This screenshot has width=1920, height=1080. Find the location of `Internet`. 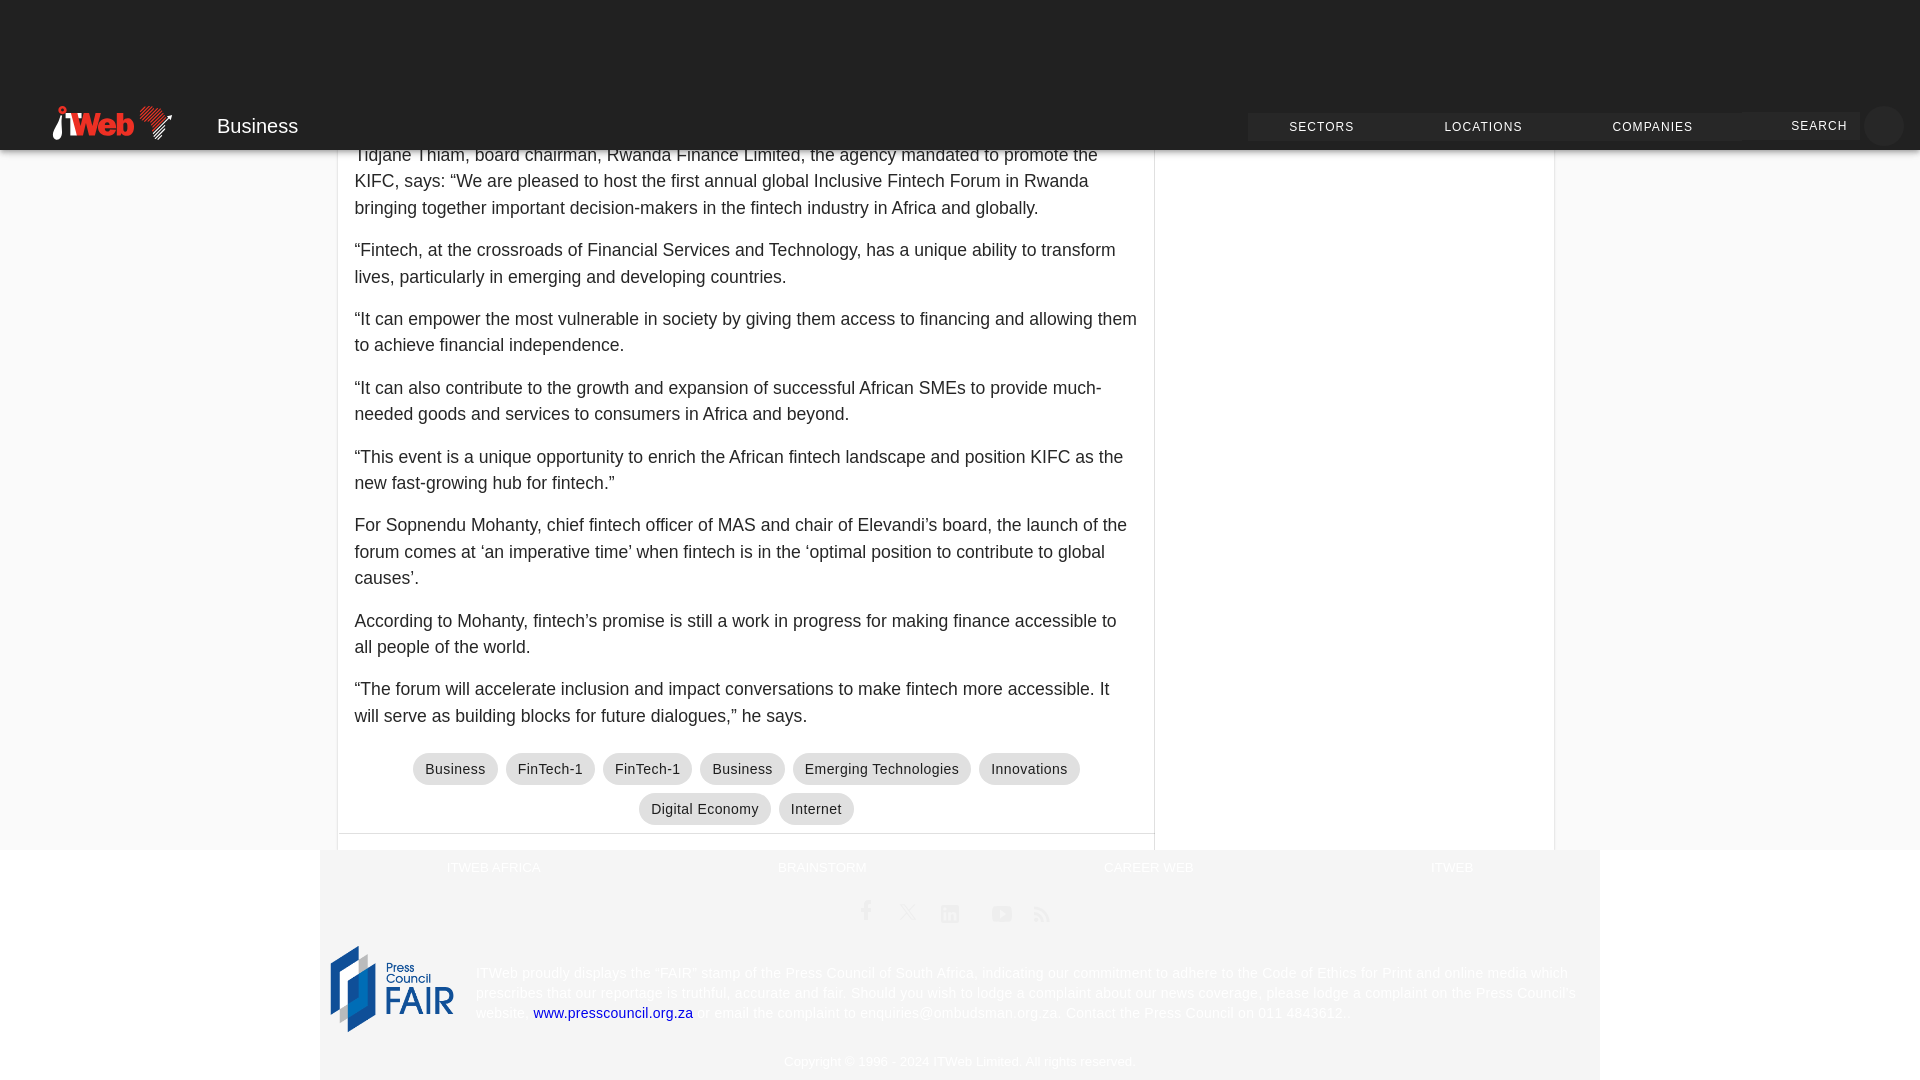

Internet is located at coordinates (816, 808).